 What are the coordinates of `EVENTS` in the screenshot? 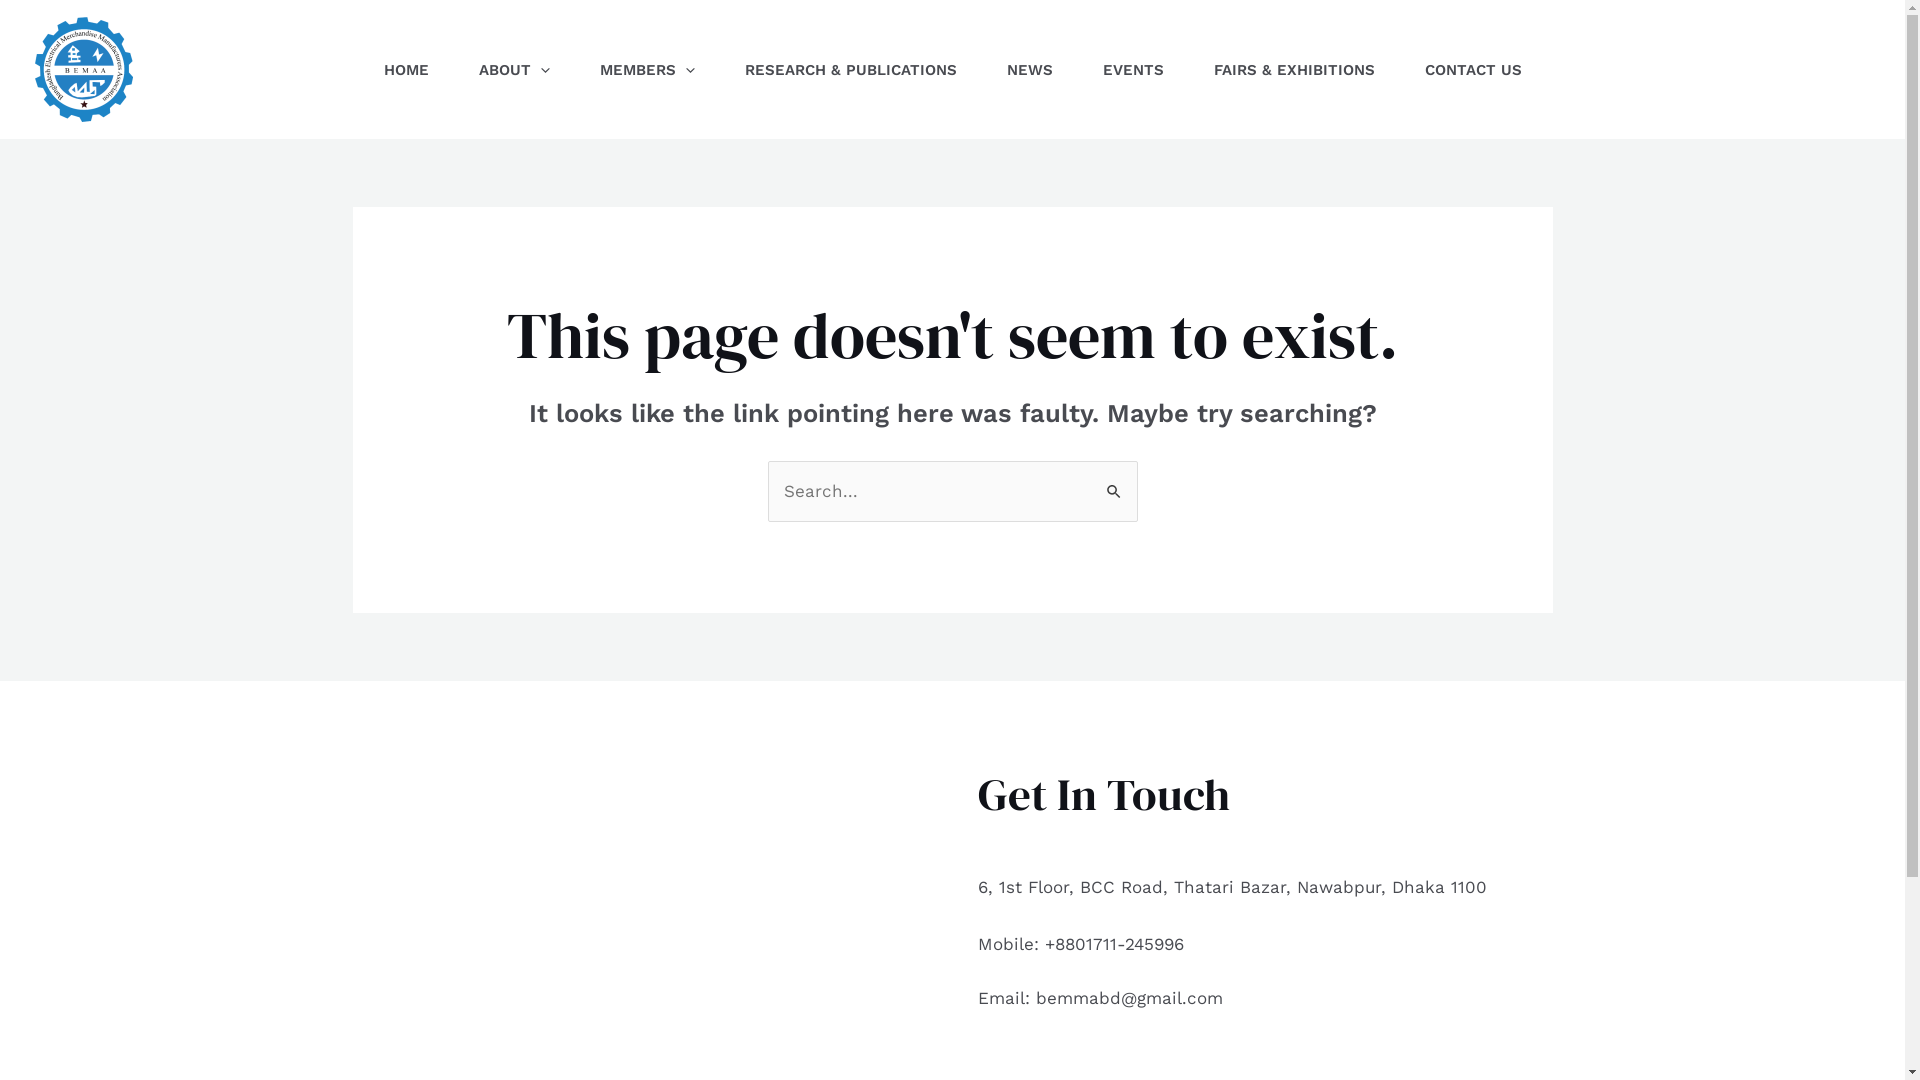 It's located at (1134, 69).